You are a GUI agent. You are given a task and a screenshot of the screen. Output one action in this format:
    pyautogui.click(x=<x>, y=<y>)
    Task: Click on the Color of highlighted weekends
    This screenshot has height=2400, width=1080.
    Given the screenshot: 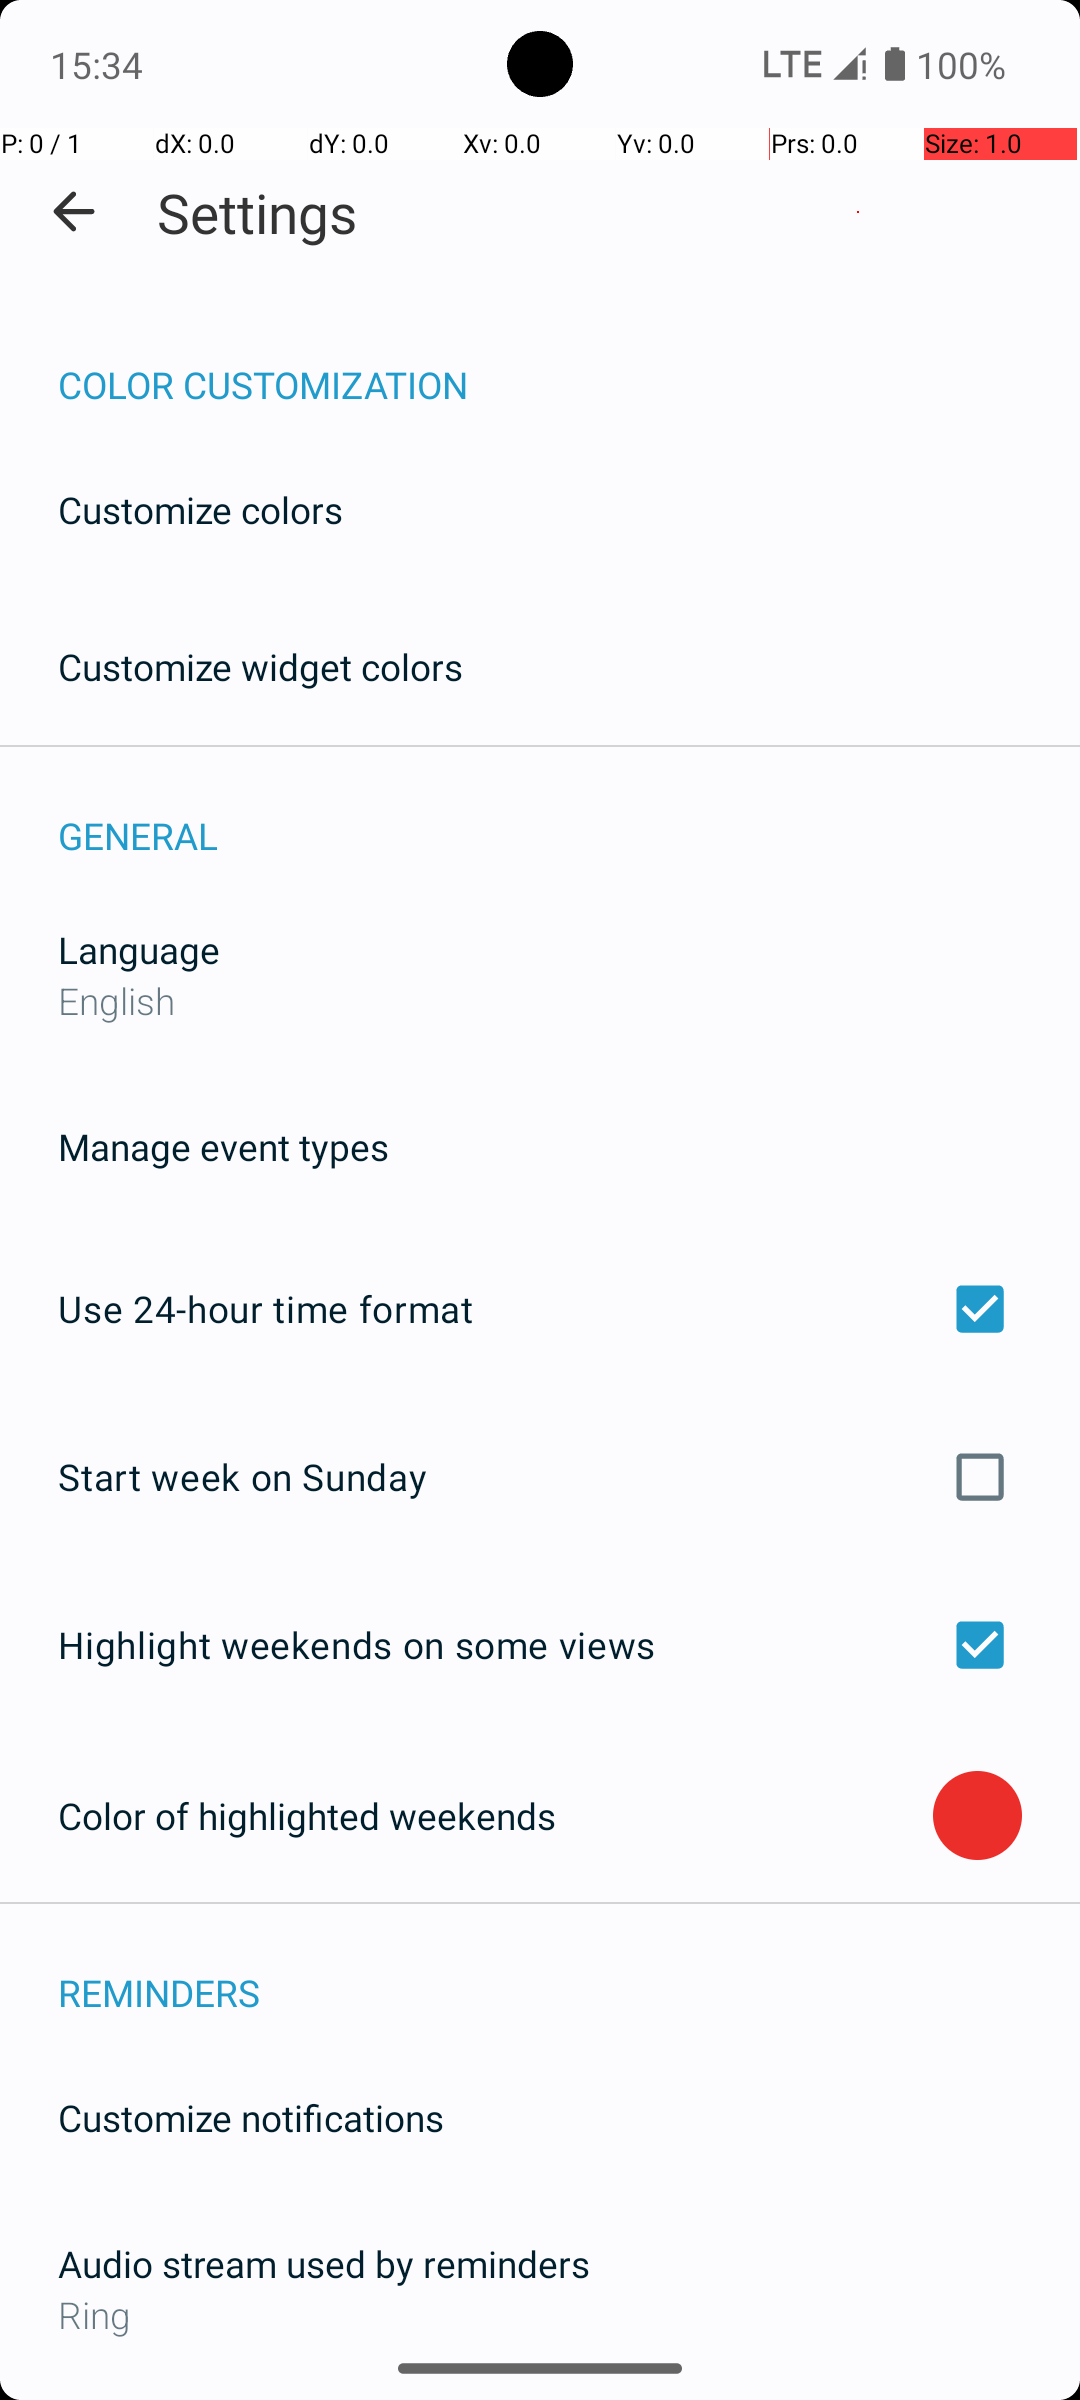 What is the action you would take?
    pyautogui.click(x=496, y=1816)
    